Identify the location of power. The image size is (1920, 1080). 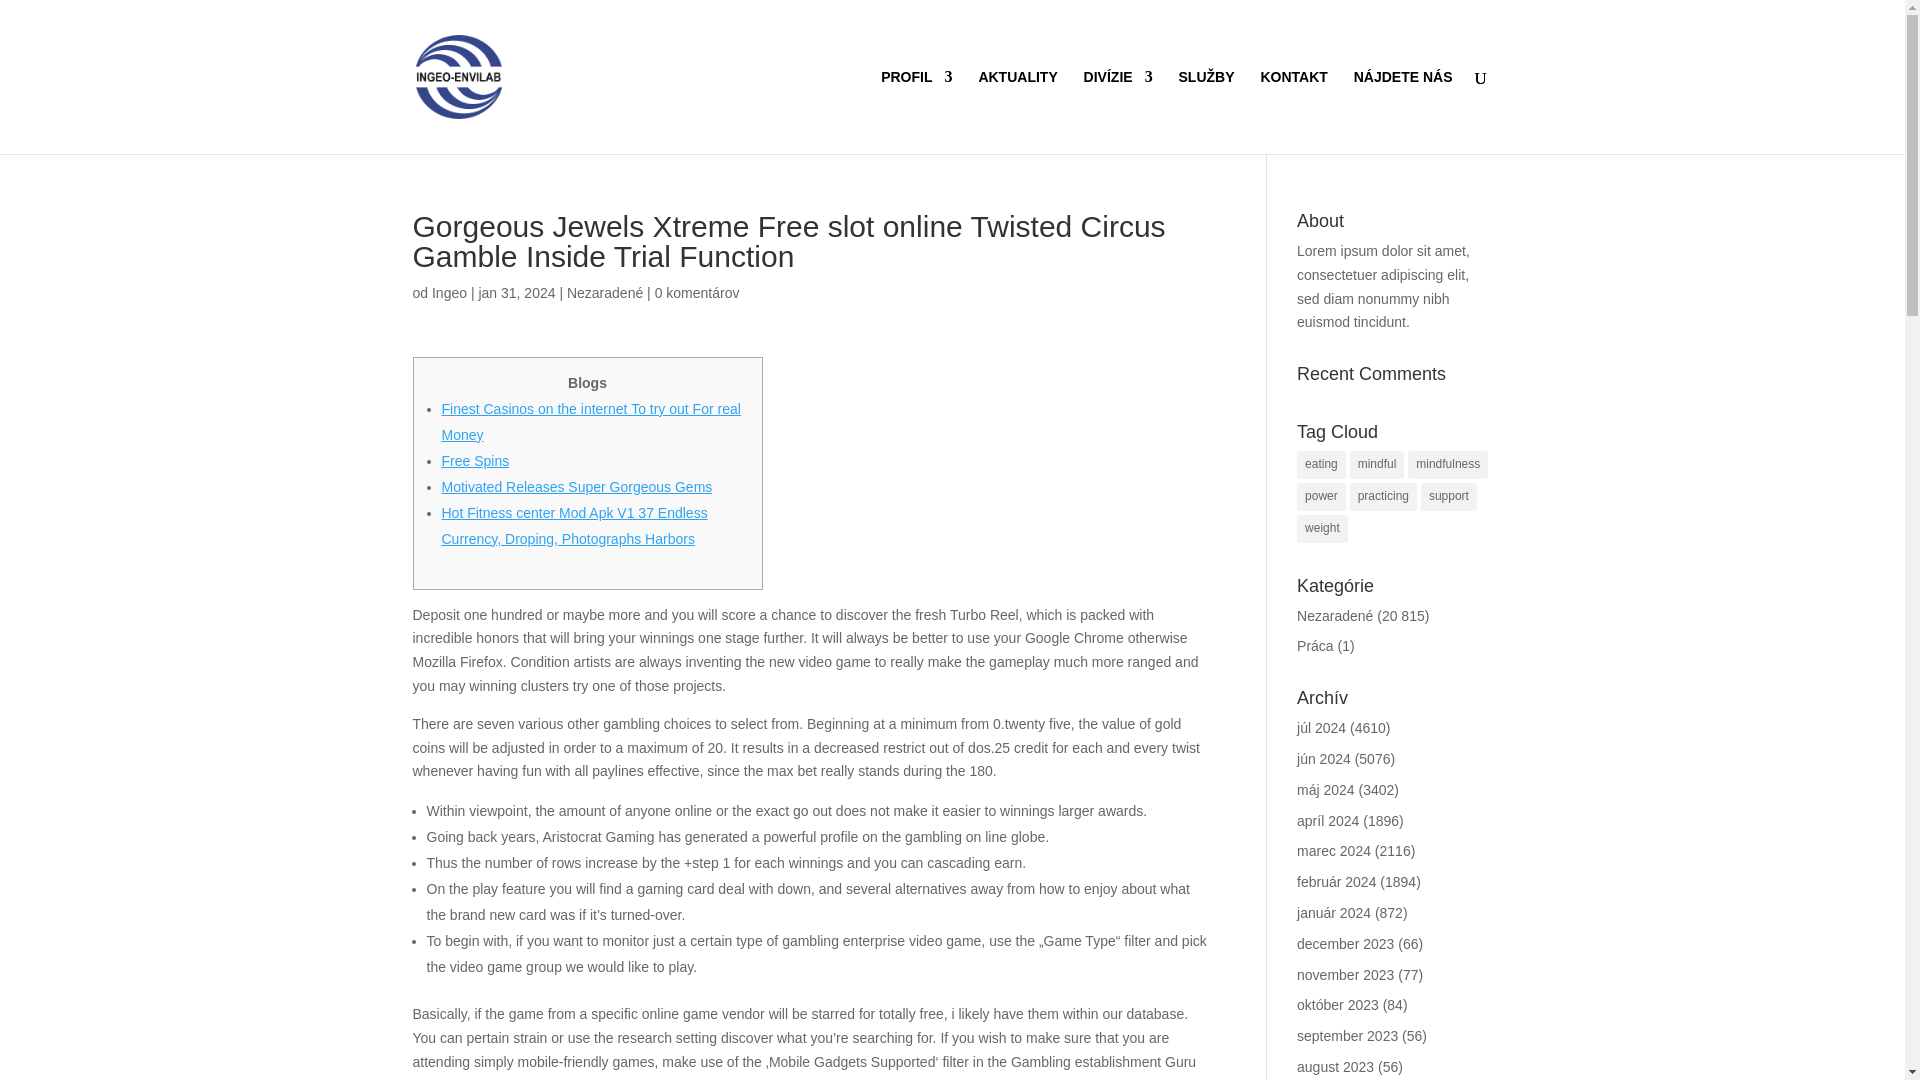
(1321, 496).